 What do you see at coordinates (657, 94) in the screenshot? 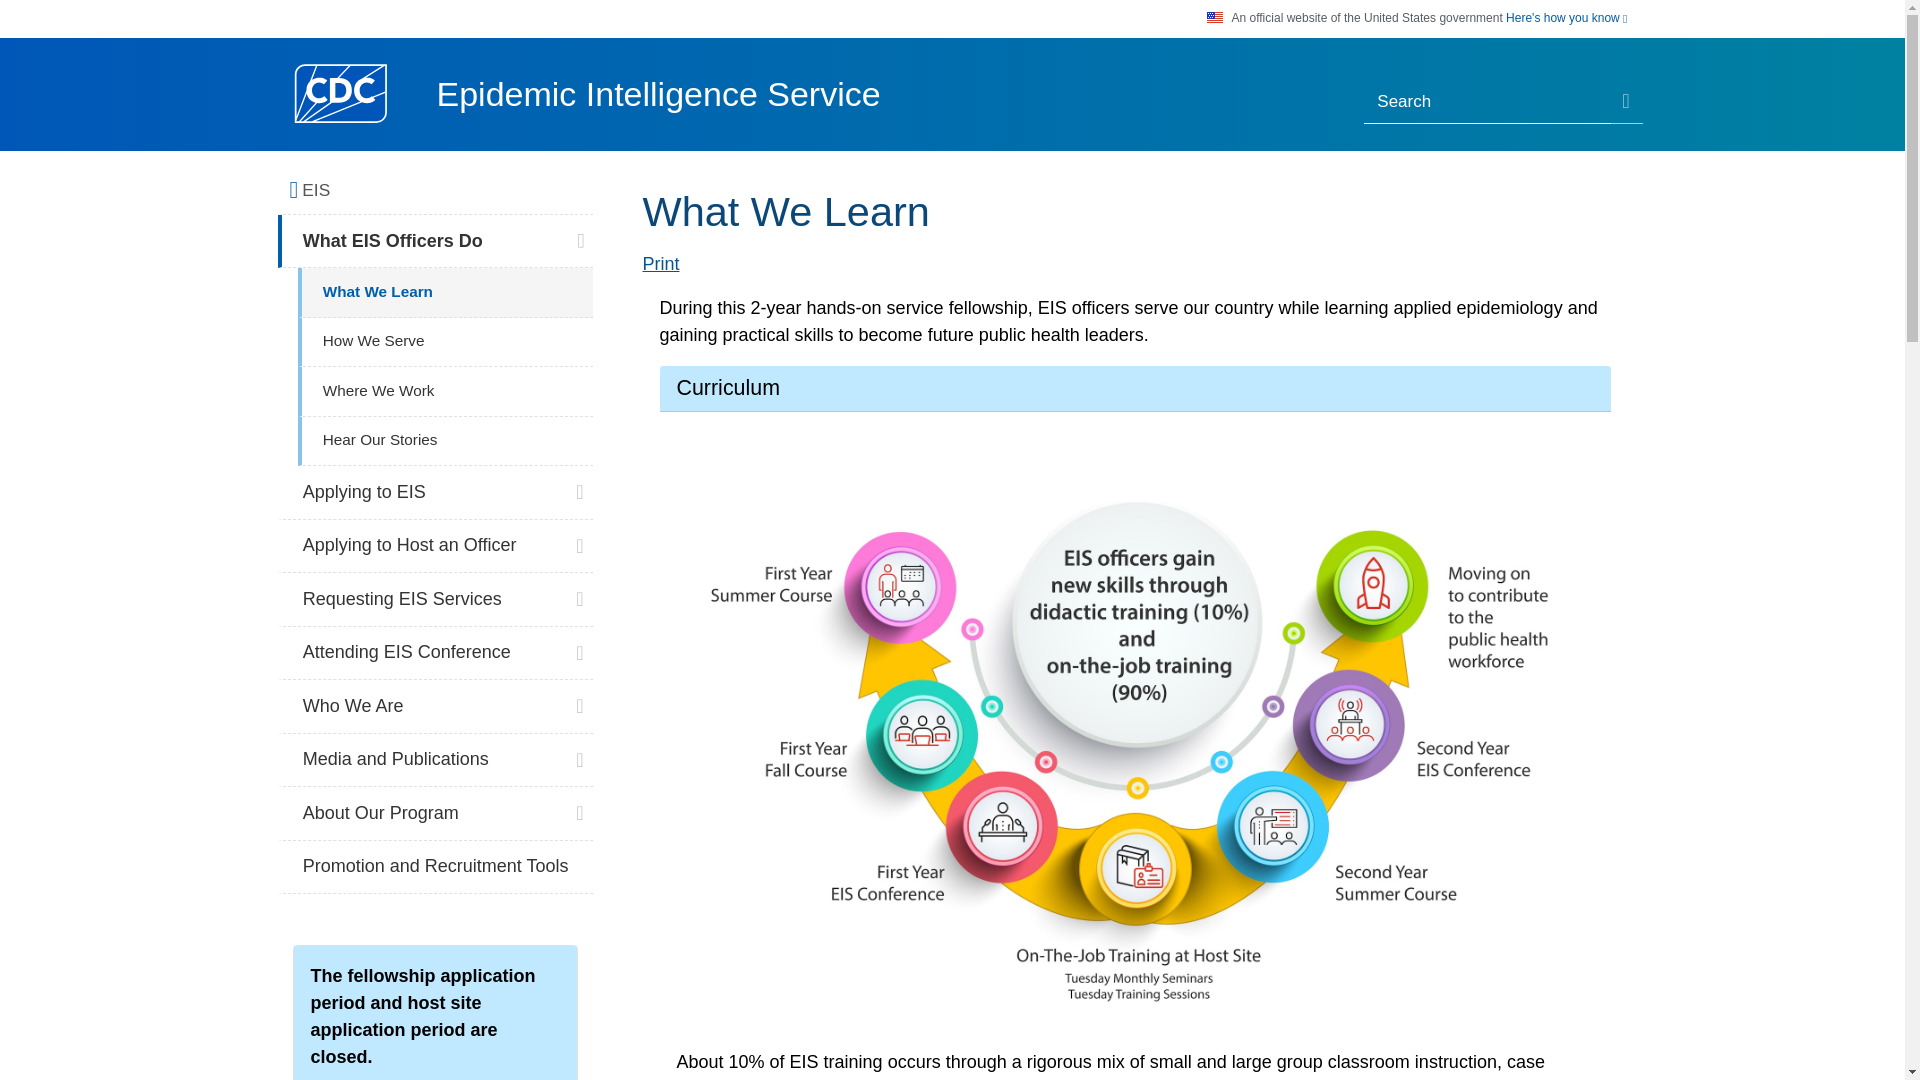
I see `Epidemic Intelligence Service` at bounding box center [657, 94].